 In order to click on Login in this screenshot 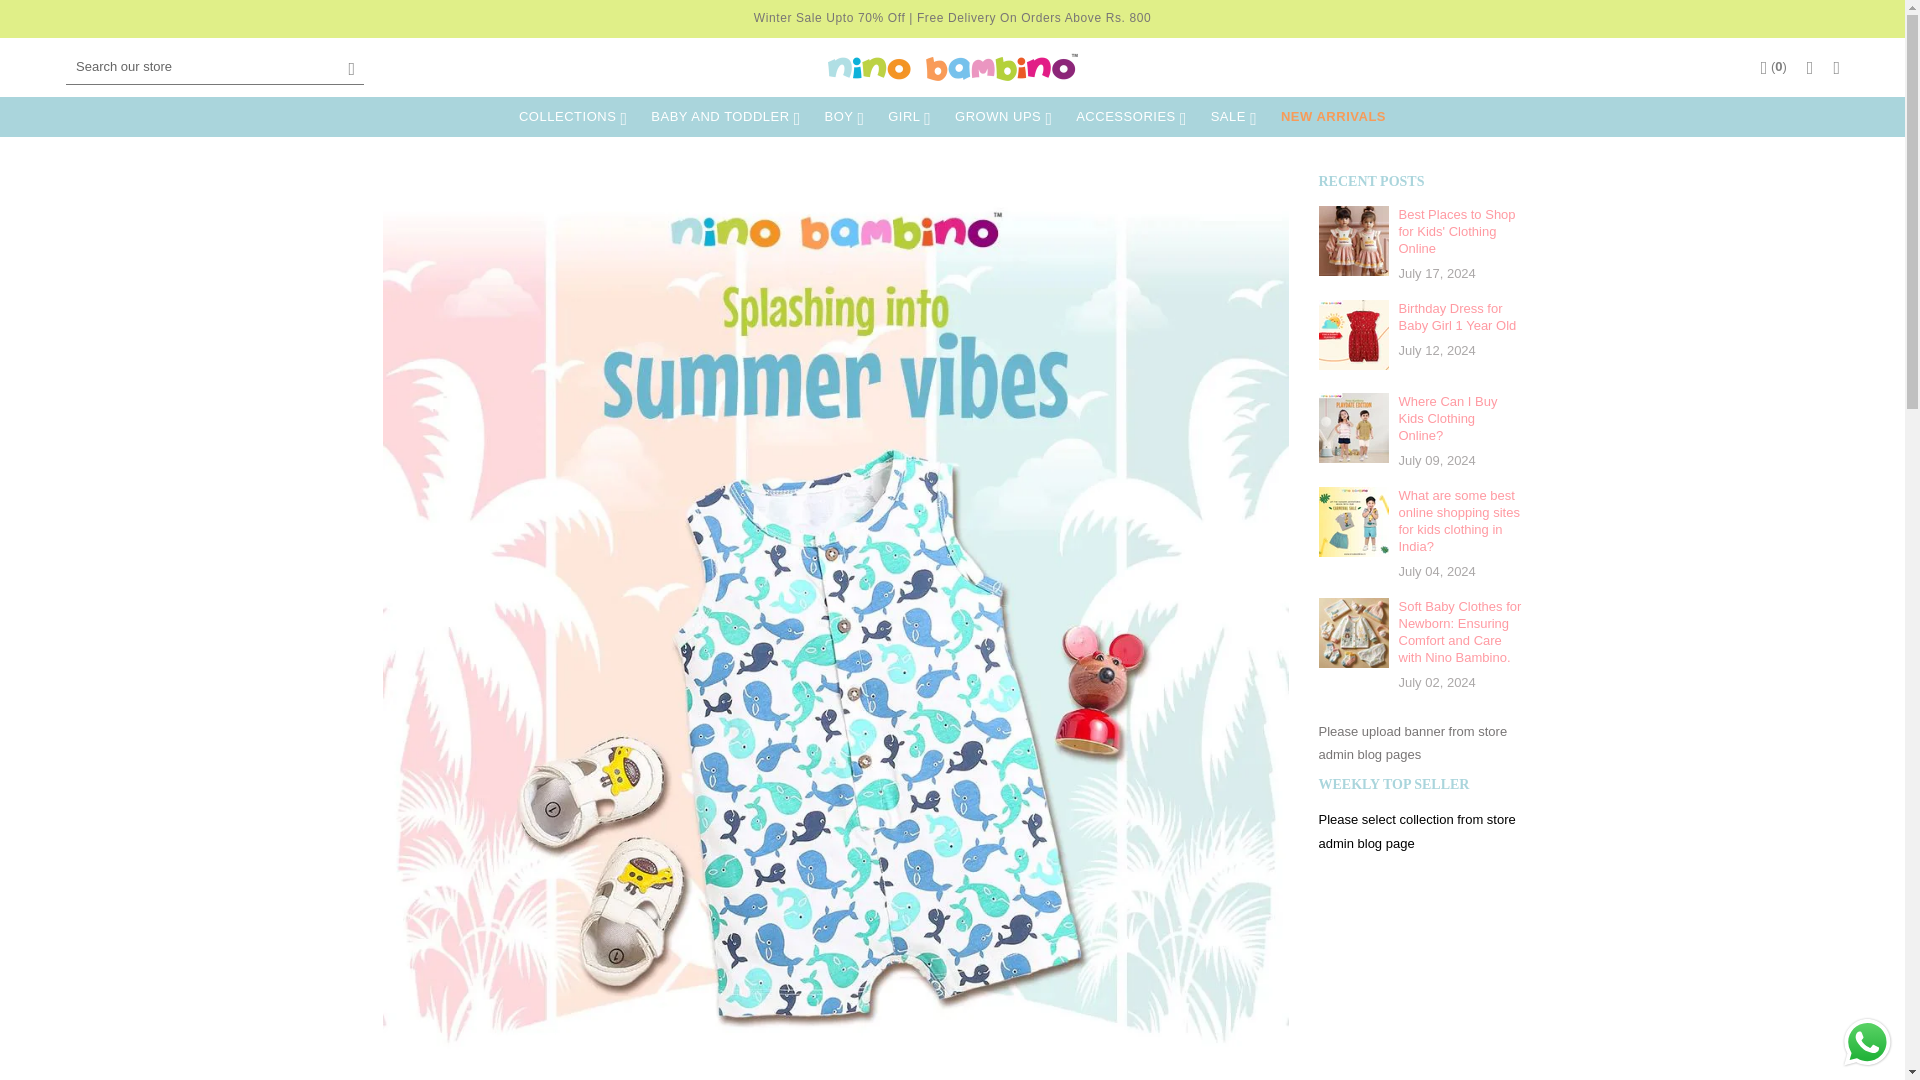, I will do `click(1836, 66)`.